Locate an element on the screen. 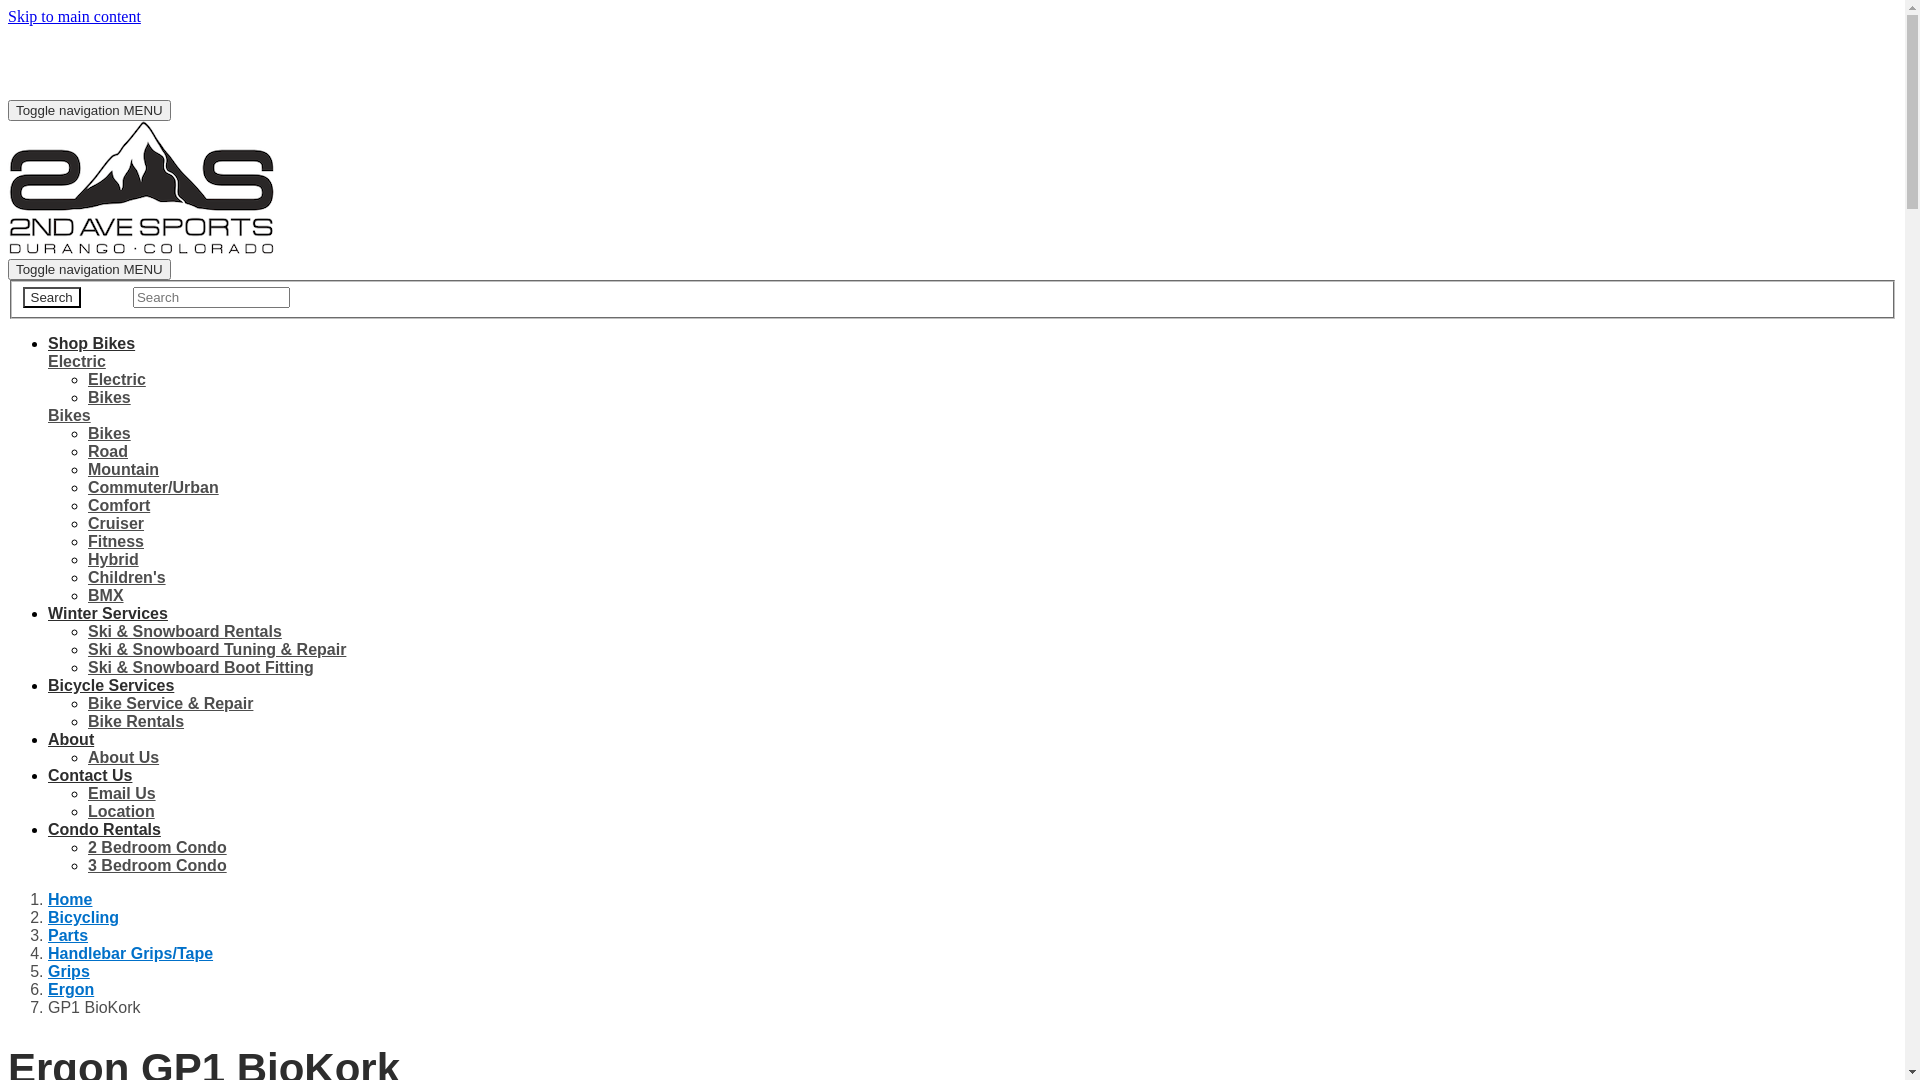 This screenshot has width=1920, height=1080. Bicycling is located at coordinates (84, 918).